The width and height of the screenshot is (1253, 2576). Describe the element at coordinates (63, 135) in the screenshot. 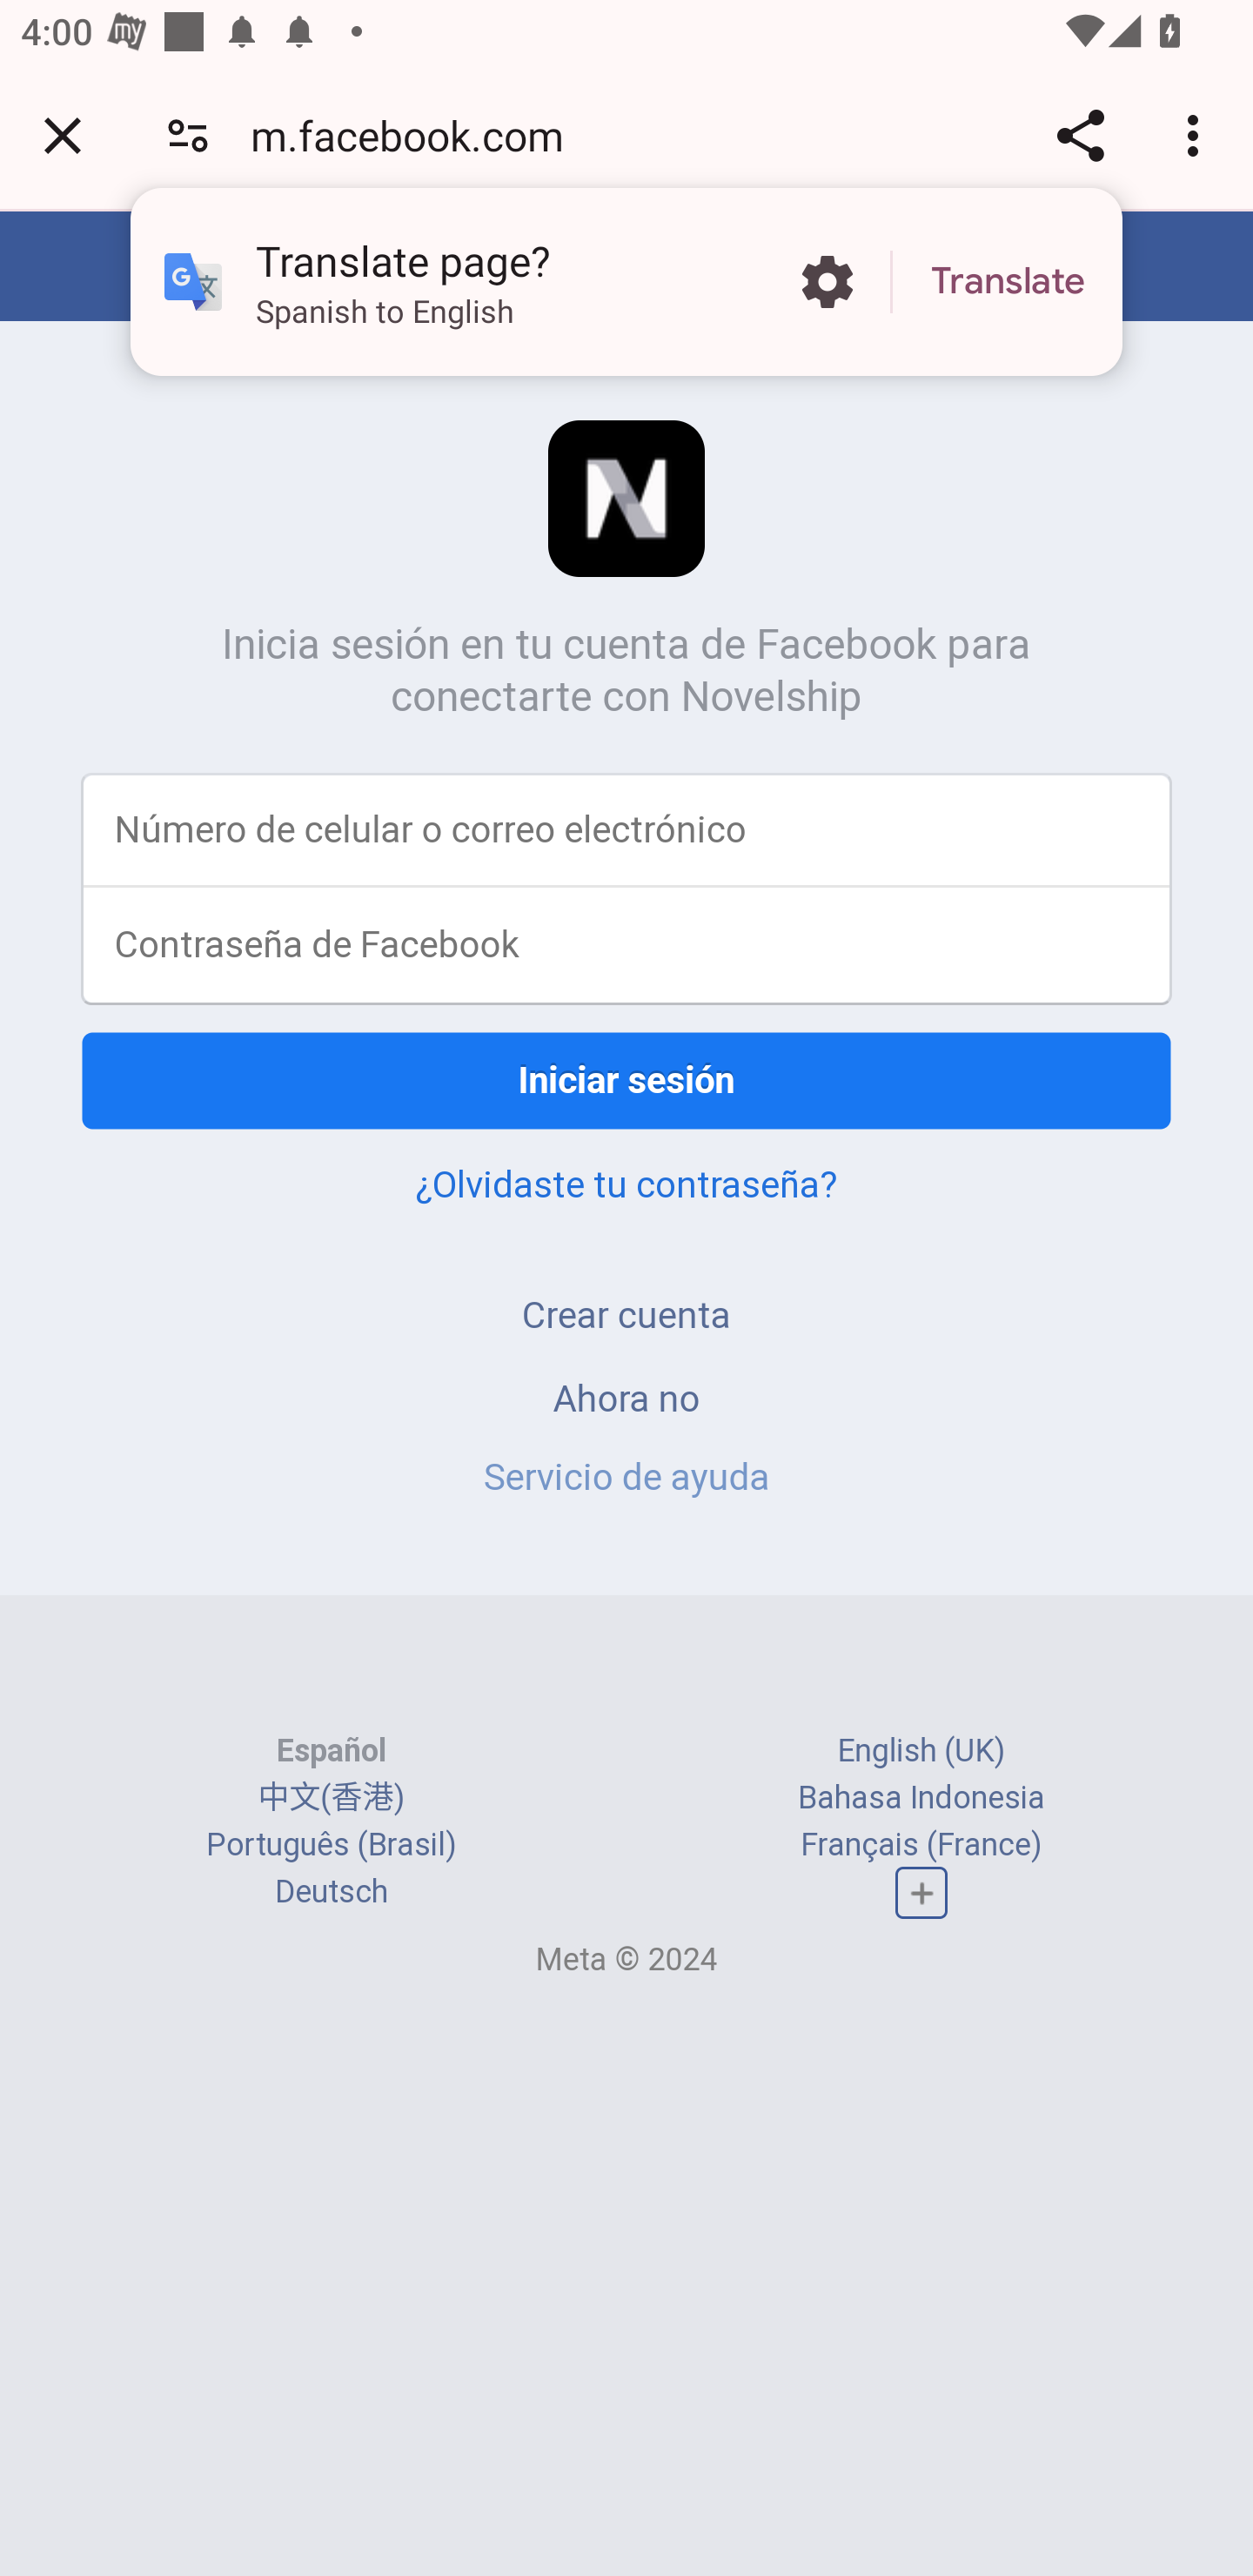

I see `Close tab` at that location.